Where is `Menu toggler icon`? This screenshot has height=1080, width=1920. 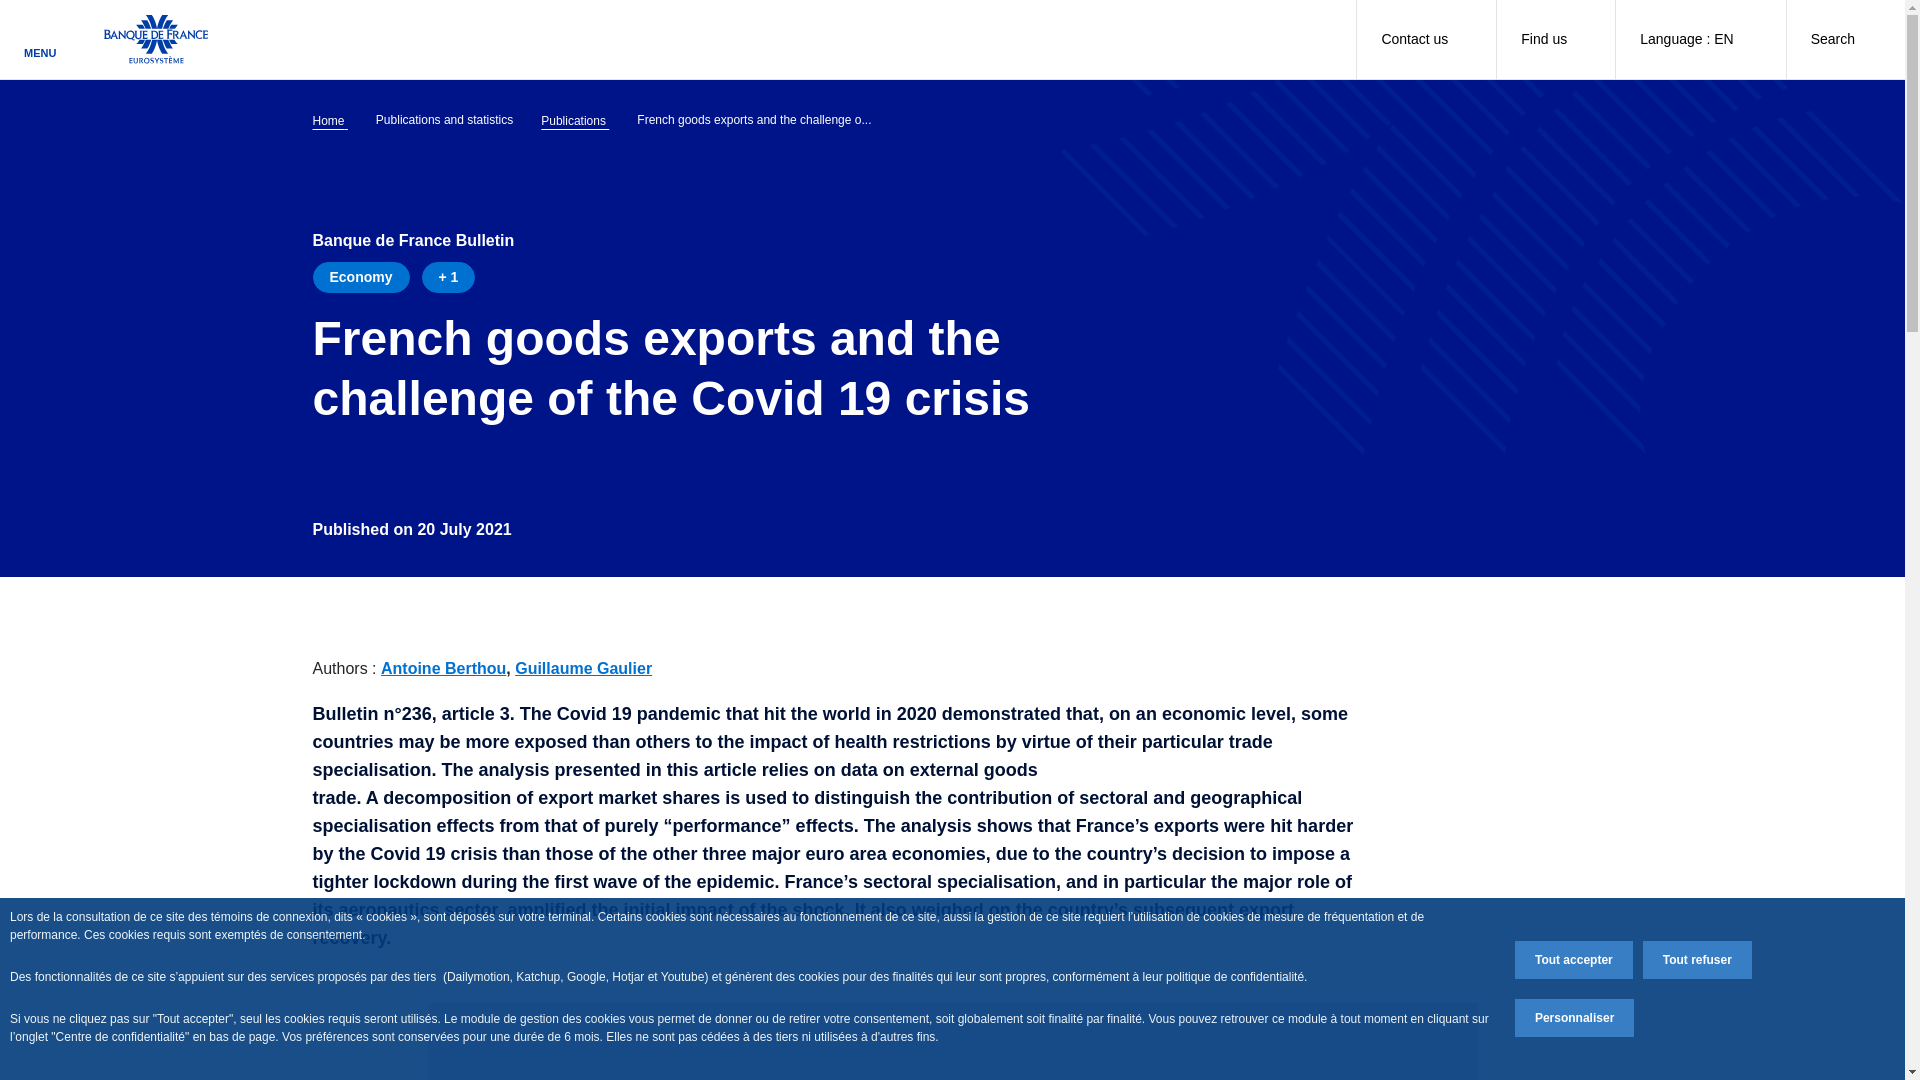
Menu toggler icon is located at coordinates (40, 31).